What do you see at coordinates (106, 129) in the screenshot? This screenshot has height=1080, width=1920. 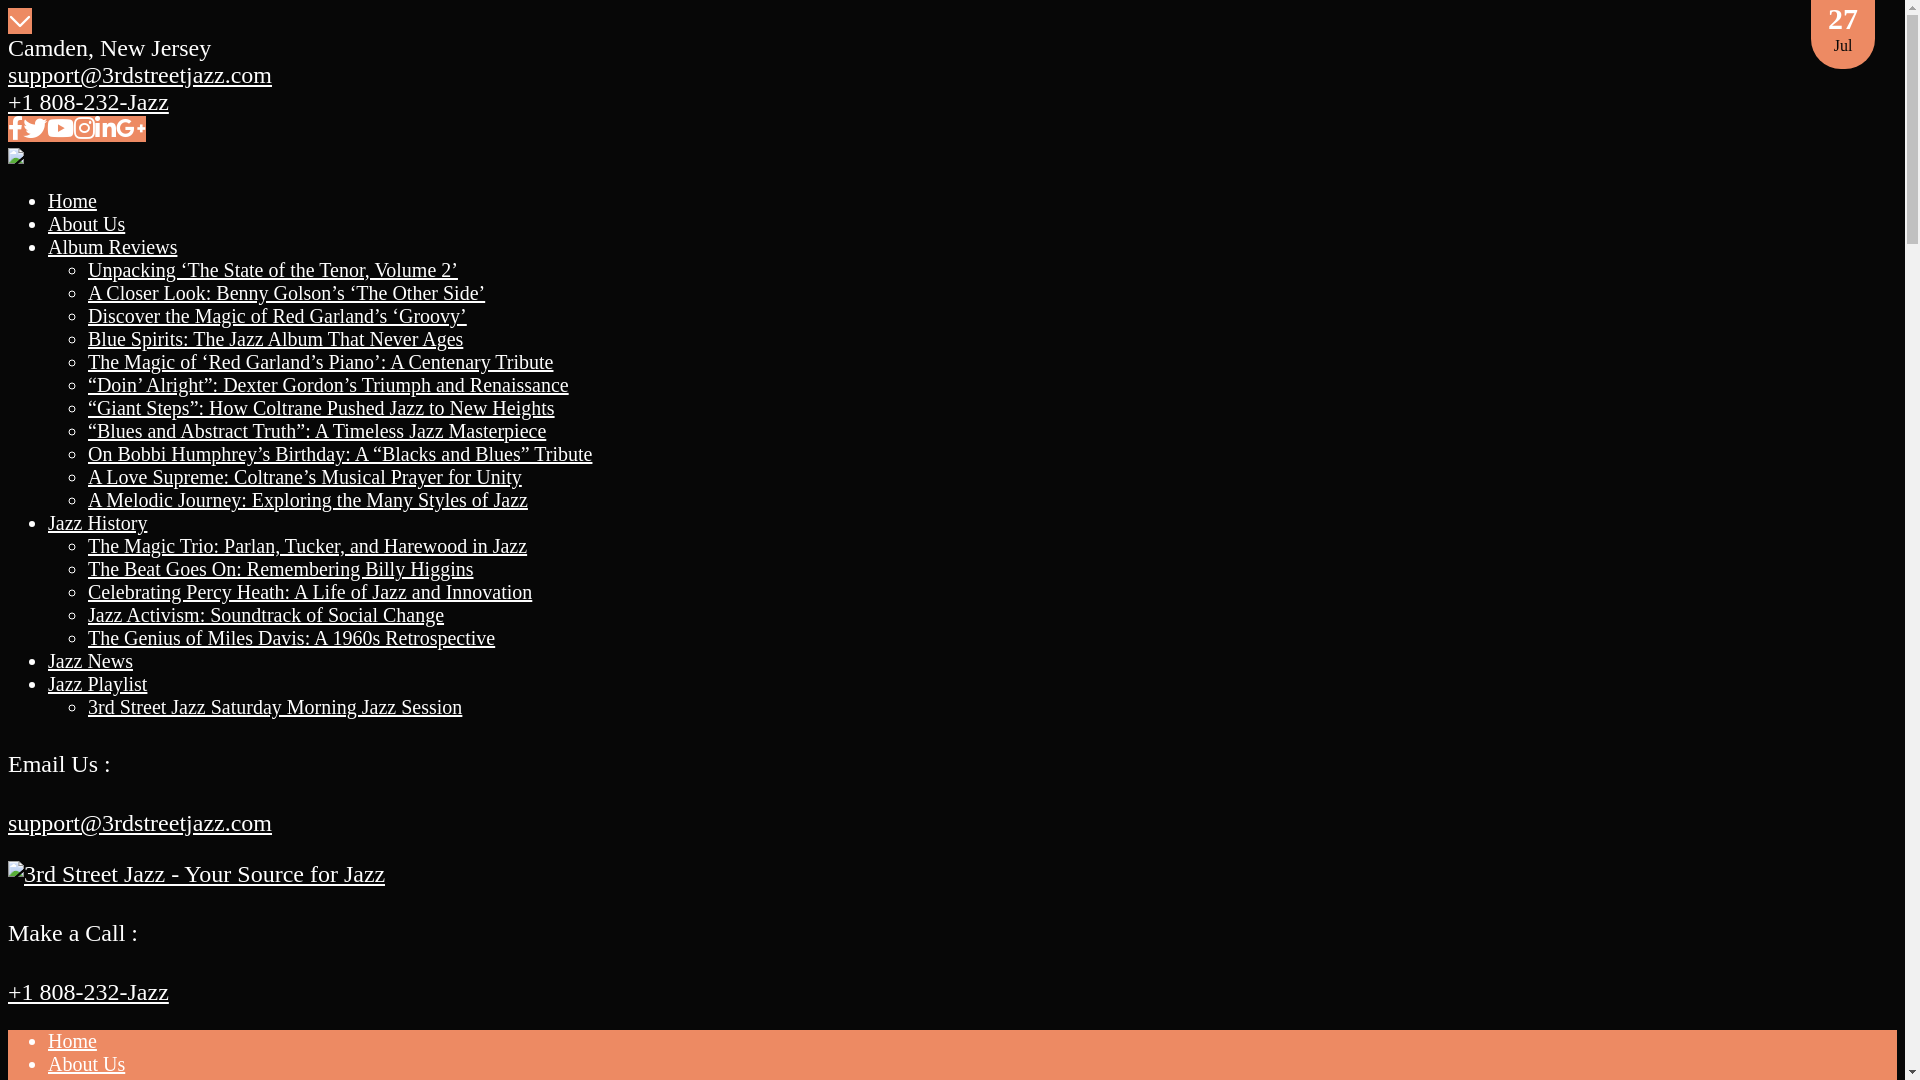 I see `linkedin-in` at bounding box center [106, 129].